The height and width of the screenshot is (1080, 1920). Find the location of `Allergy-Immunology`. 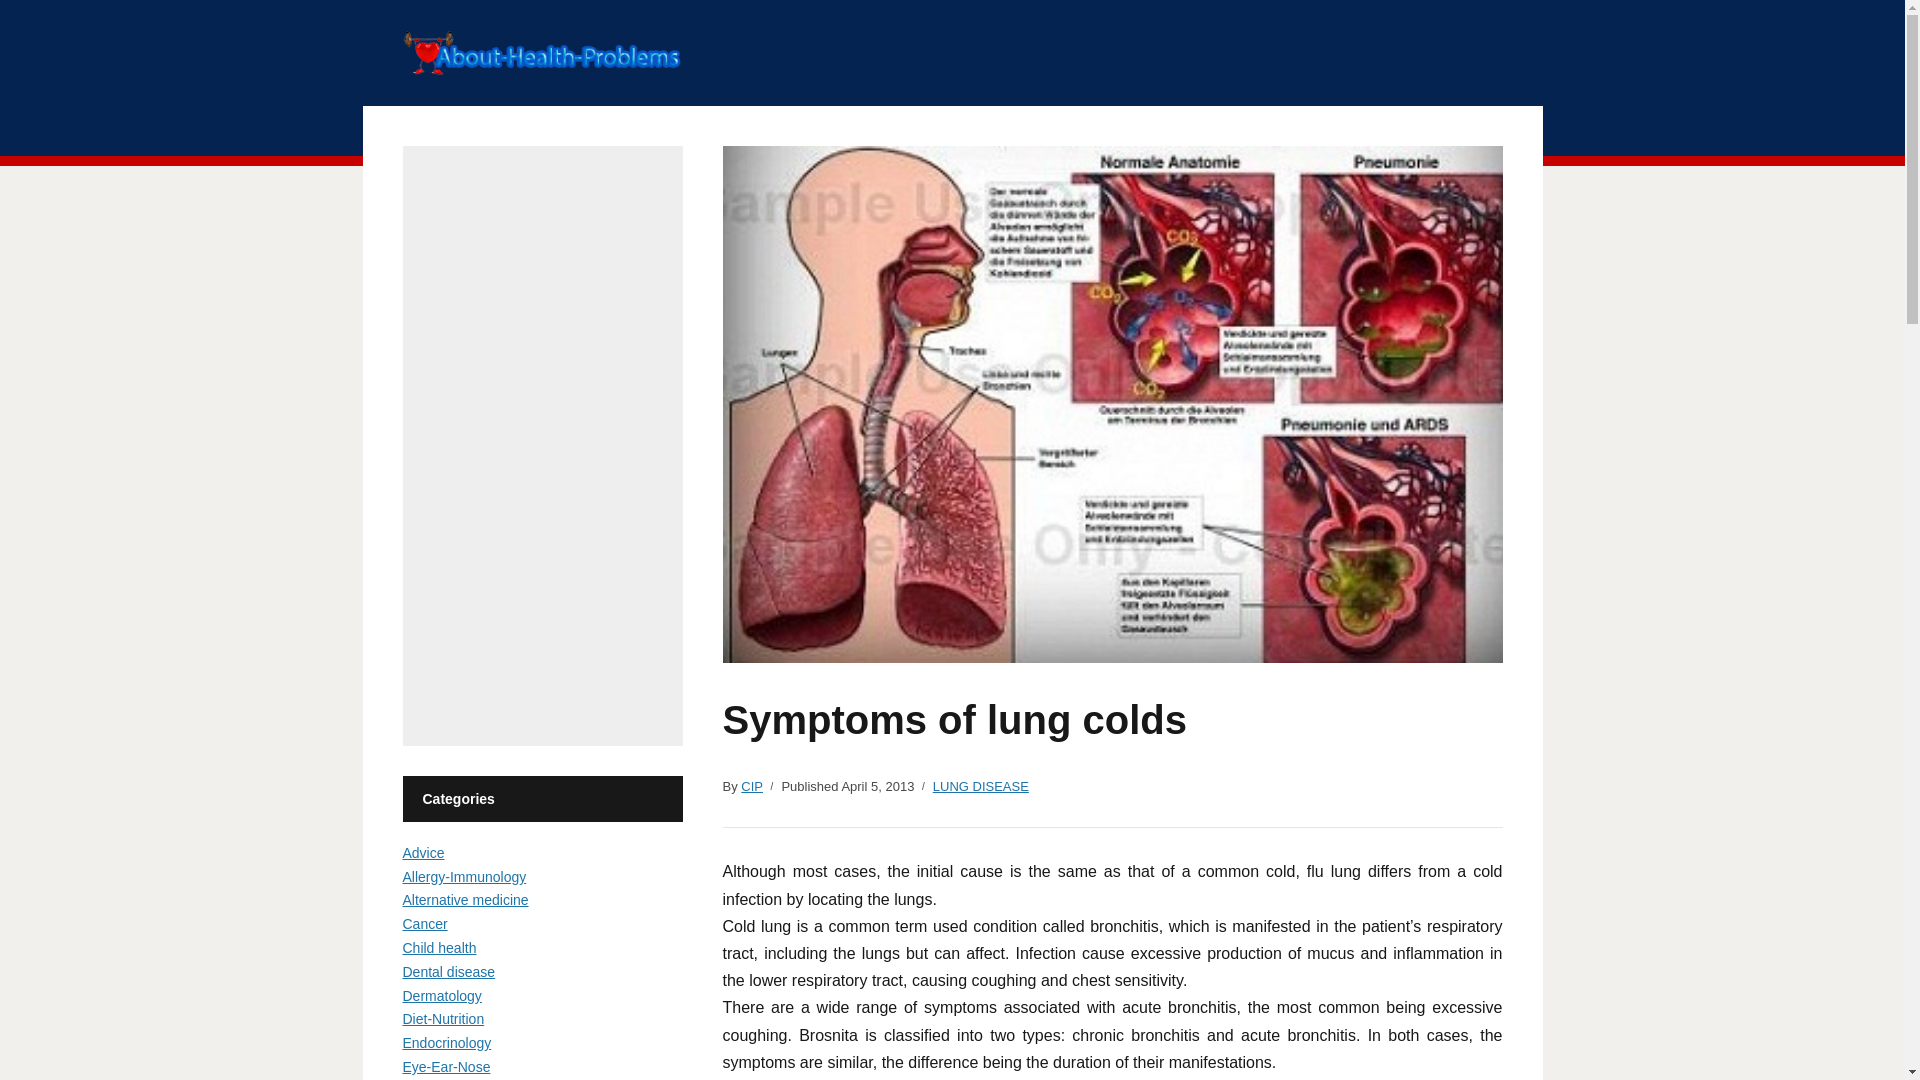

Allergy-Immunology is located at coordinates (464, 876).